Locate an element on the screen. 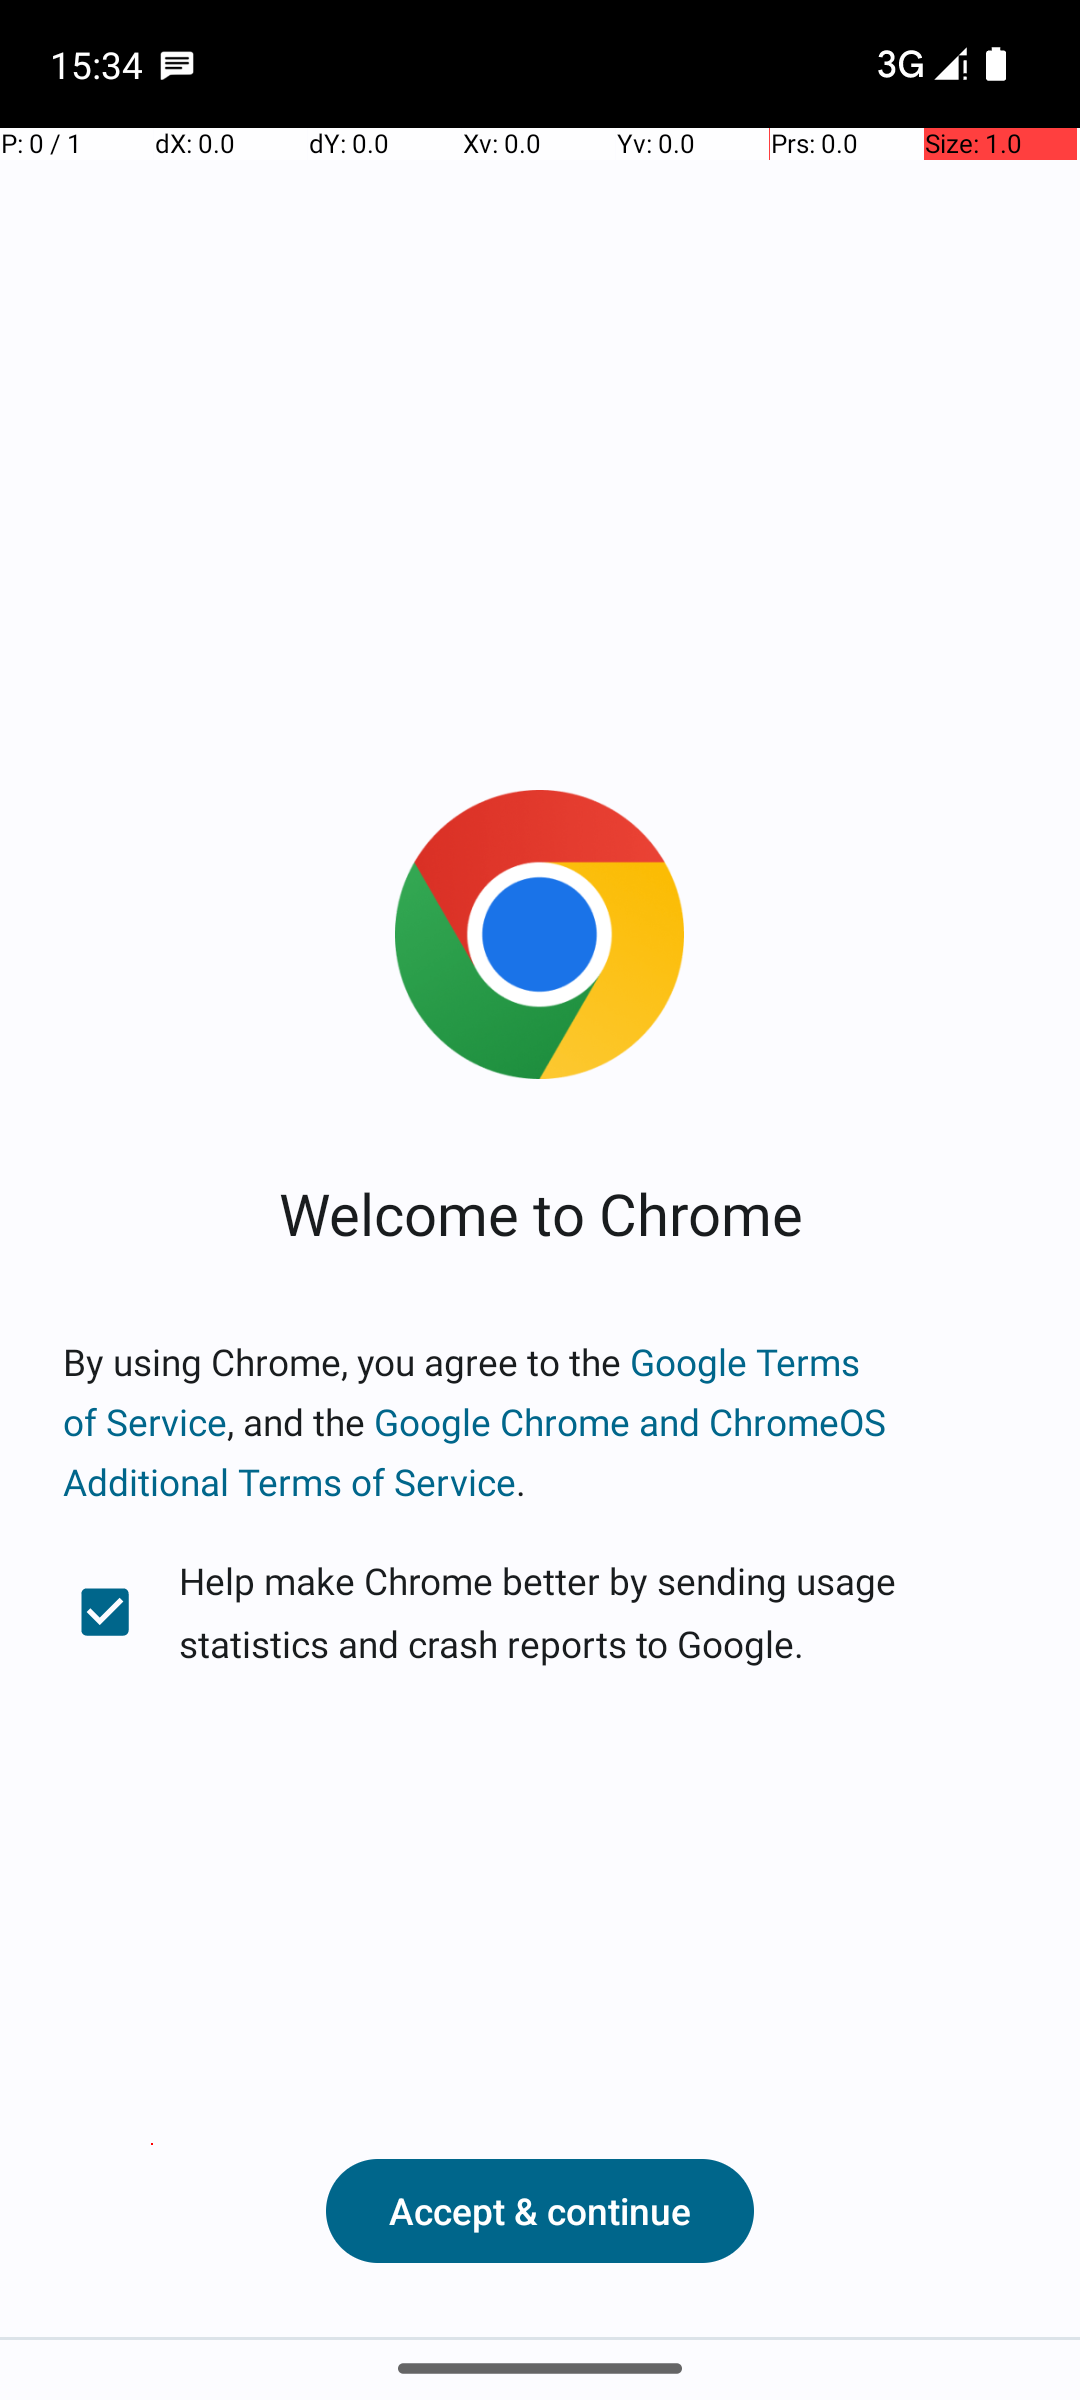  Accept & continue is located at coordinates (540, 2211).